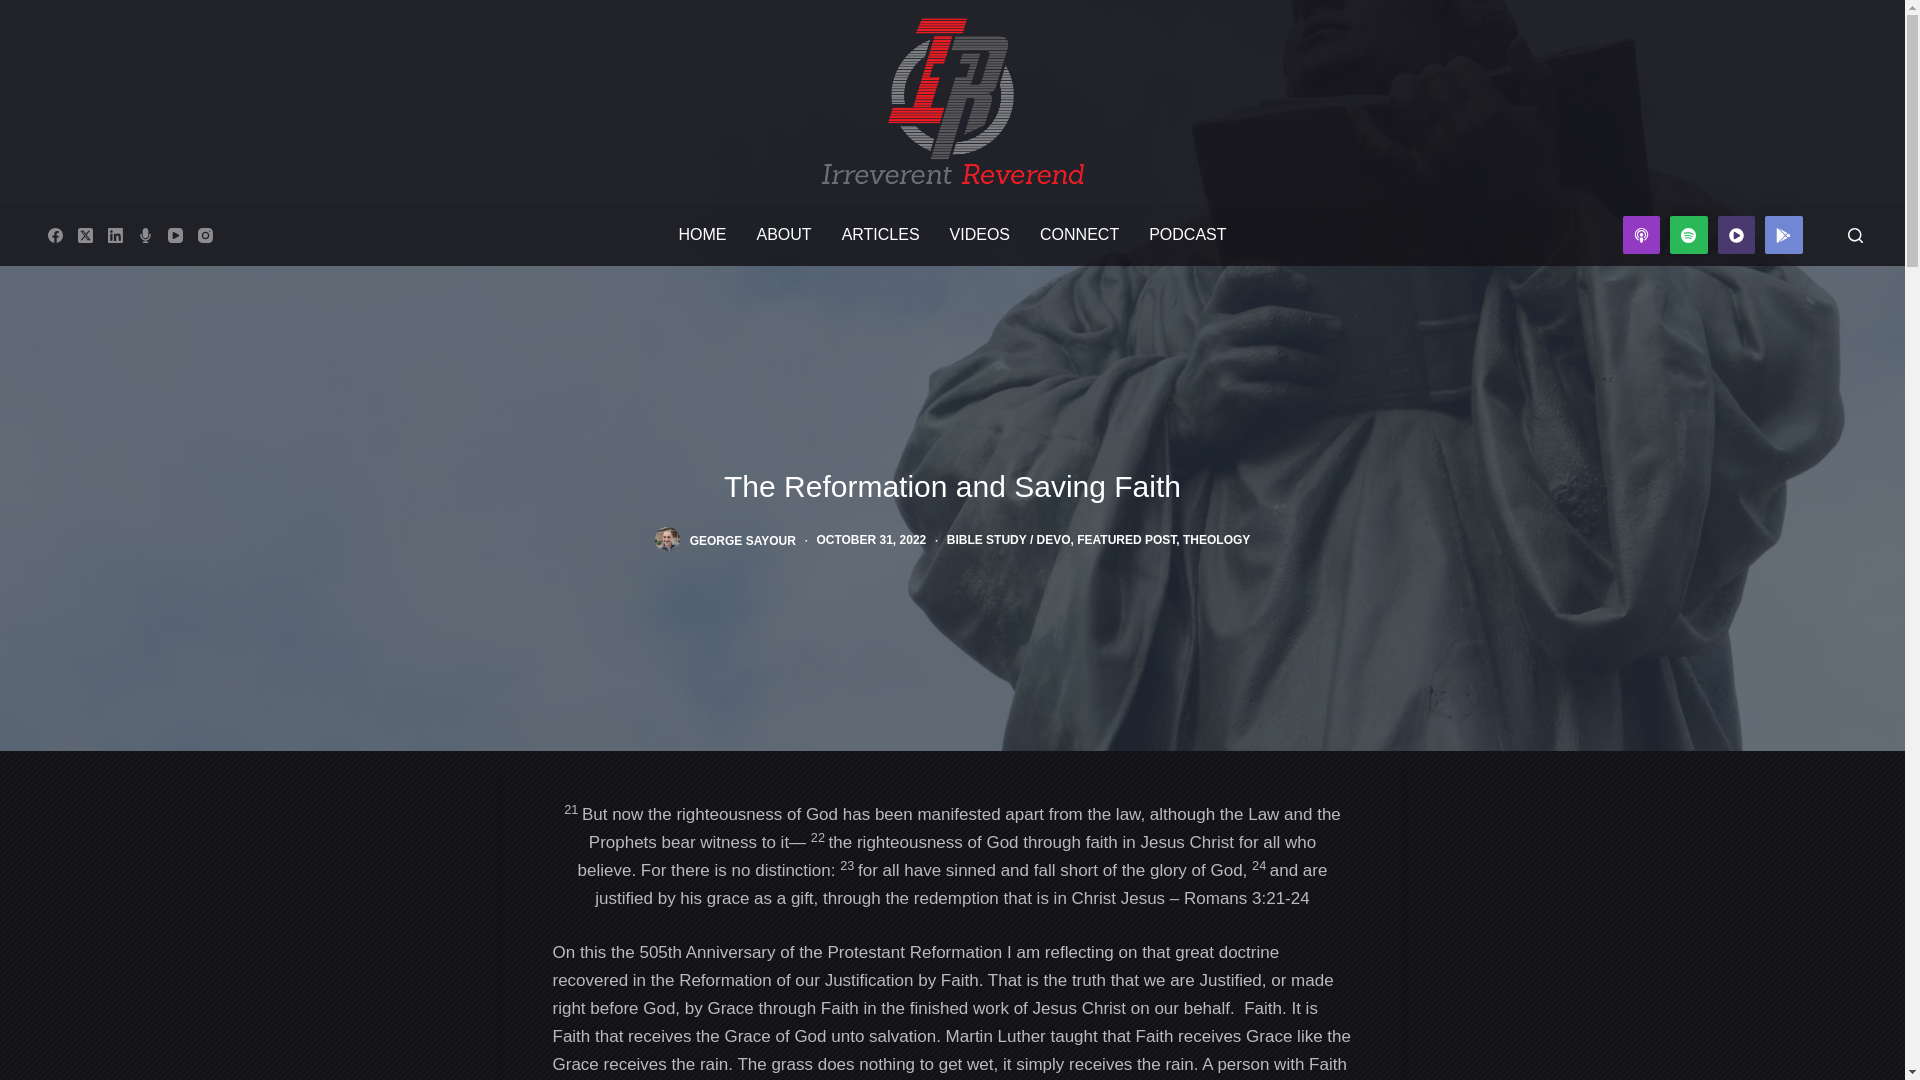 Image resolution: width=1920 pixels, height=1080 pixels. What do you see at coordinates (742, 540) in the screenshot?
I see `Posts by George Sayour` at bounding box center [742, 540].